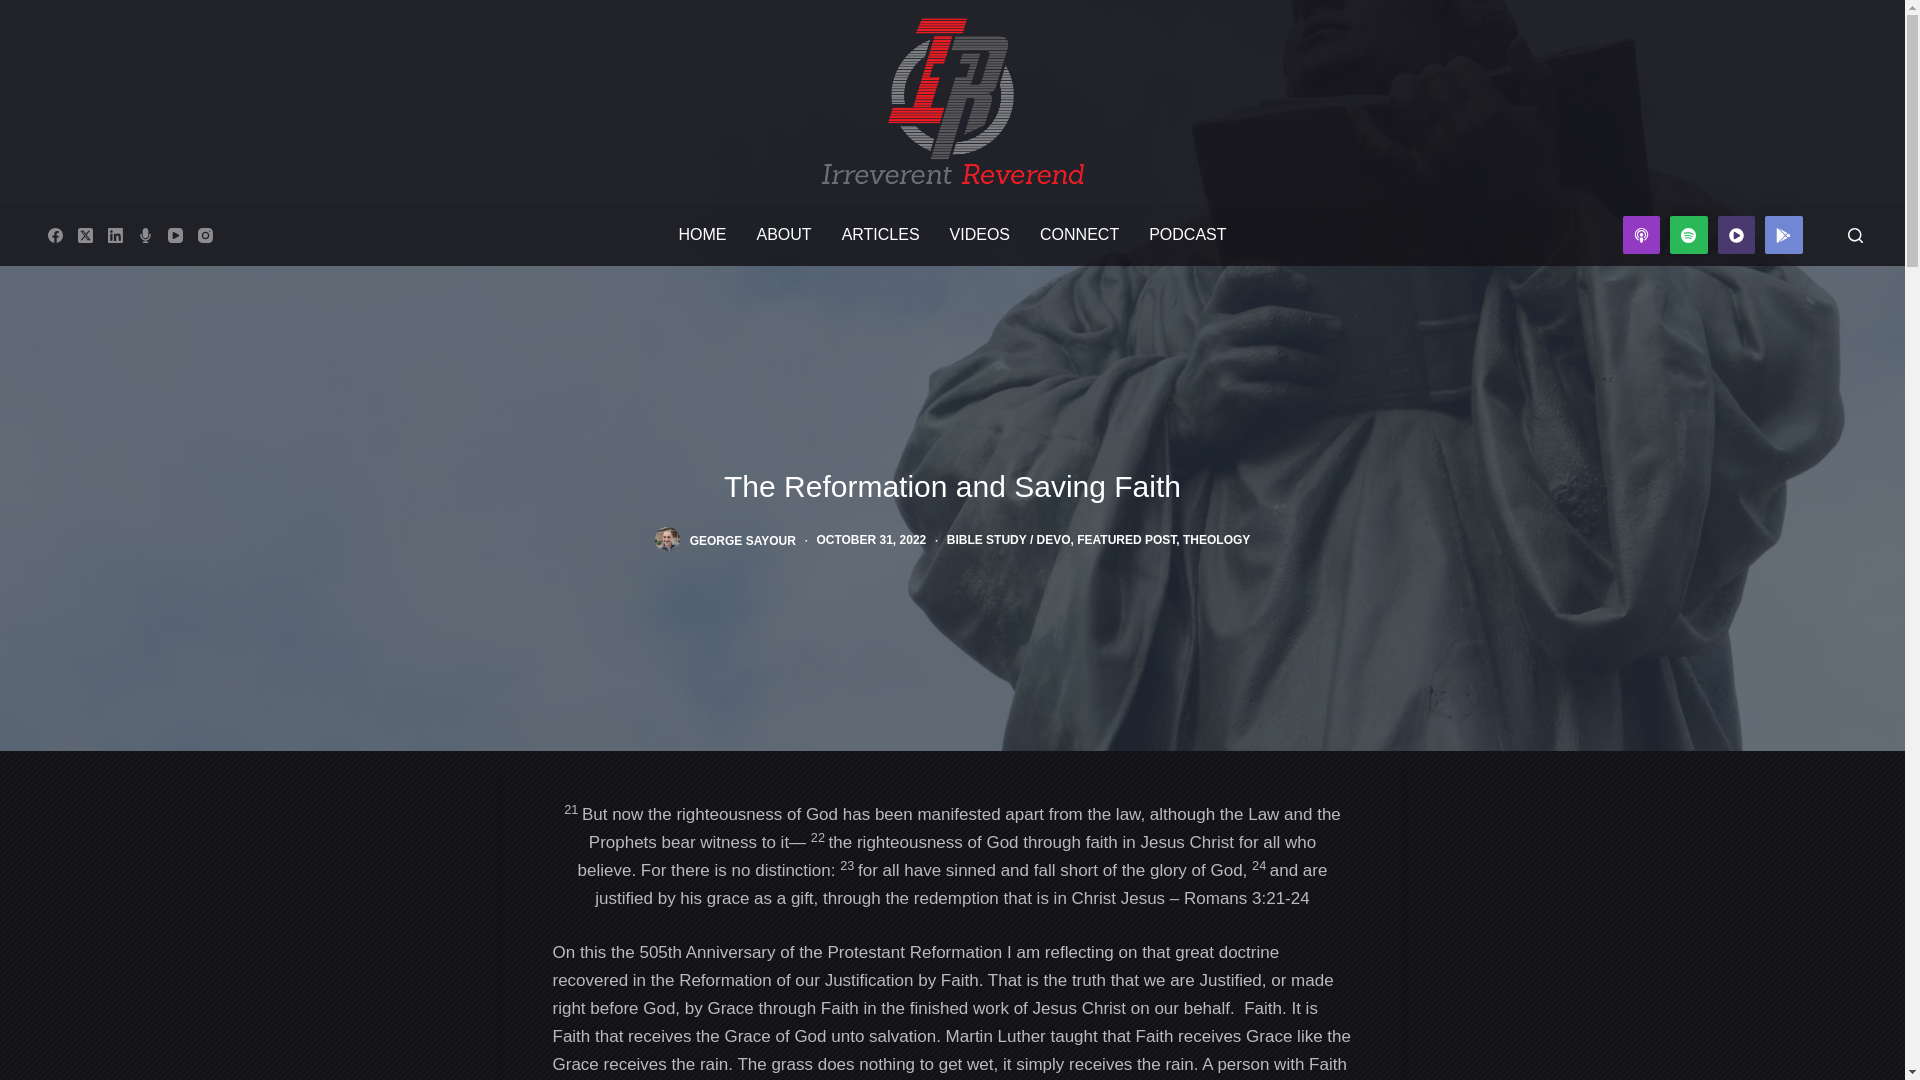 Image resolution: width=1920 pixels, height=1080 pixels. What do you see at coordinates (742, 540) in the screenshot?
I see `Posts by George Sayour` at bounding box center [742, 540].